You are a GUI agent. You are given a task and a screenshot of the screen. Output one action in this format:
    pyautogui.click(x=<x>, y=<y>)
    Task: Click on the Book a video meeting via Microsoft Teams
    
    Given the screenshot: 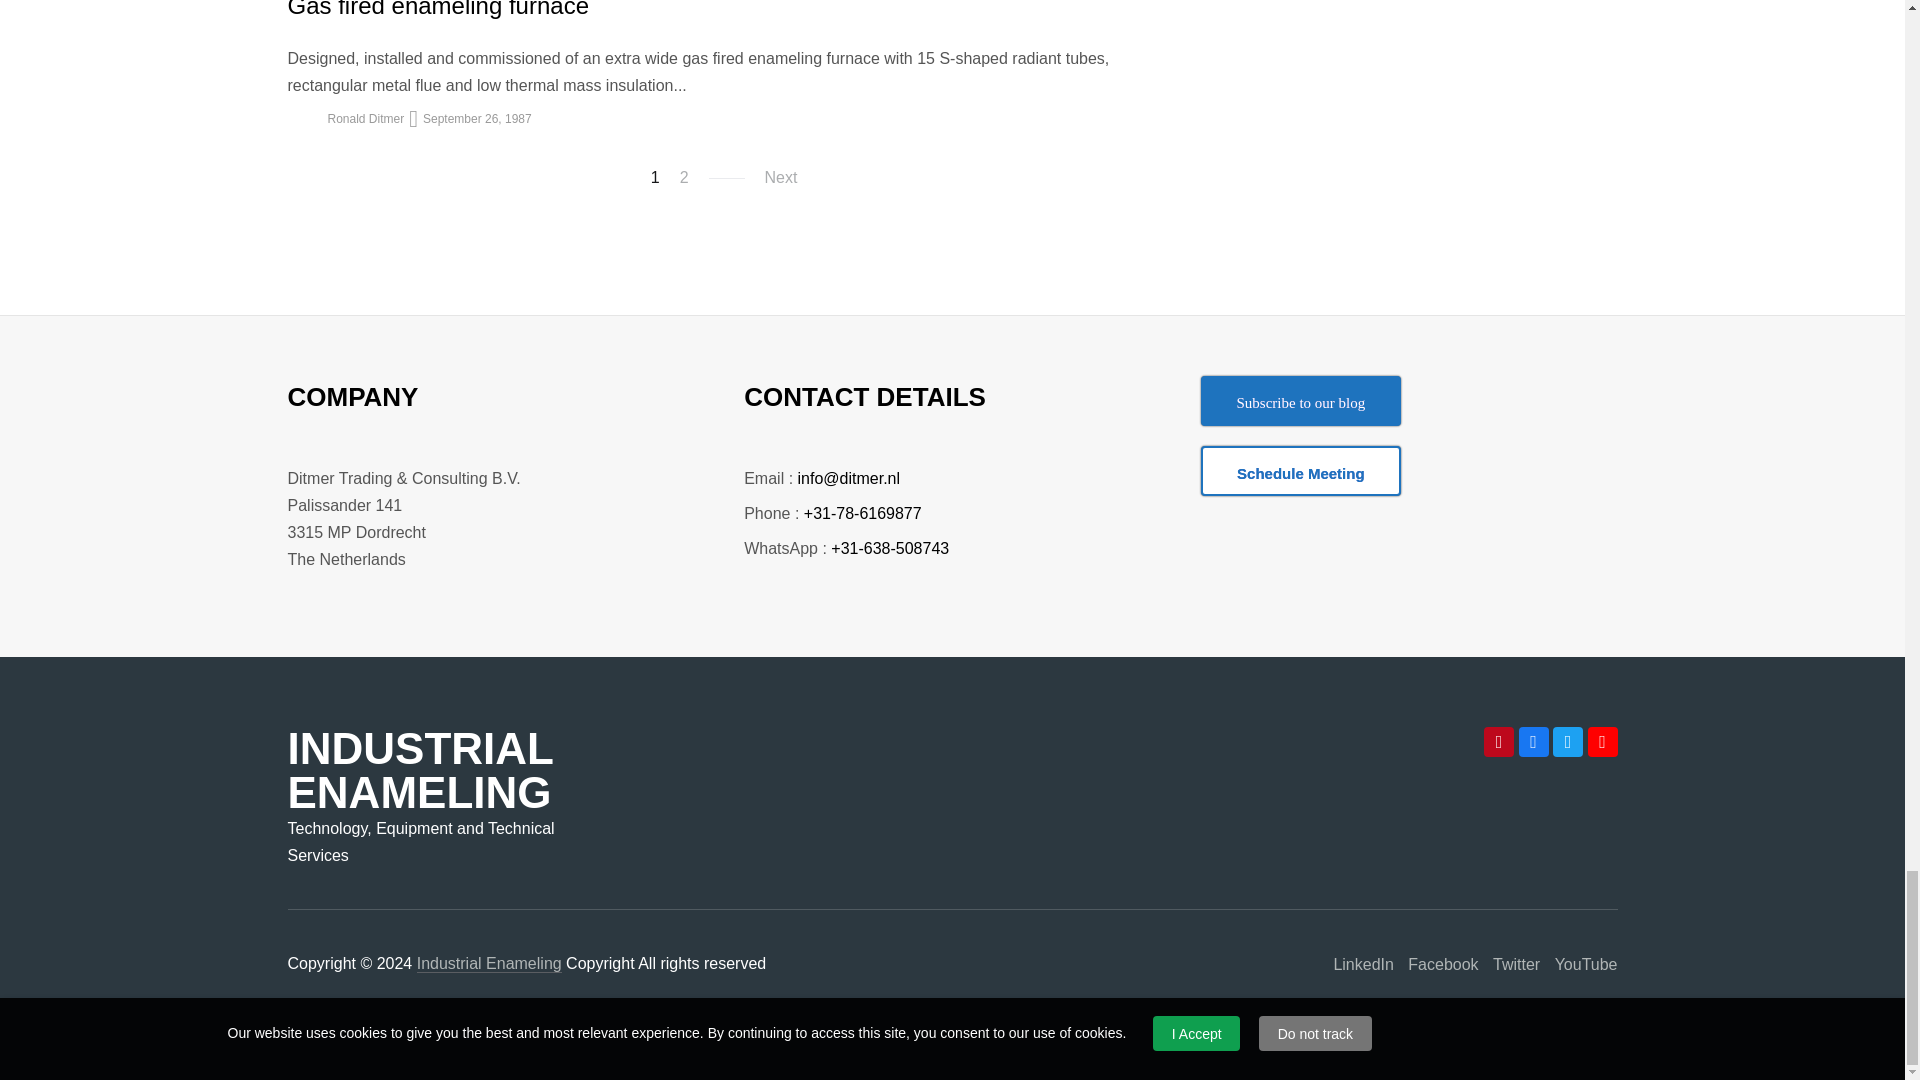 What is the action you would take?
    pyautogui.click(x=1301, y=470)
    